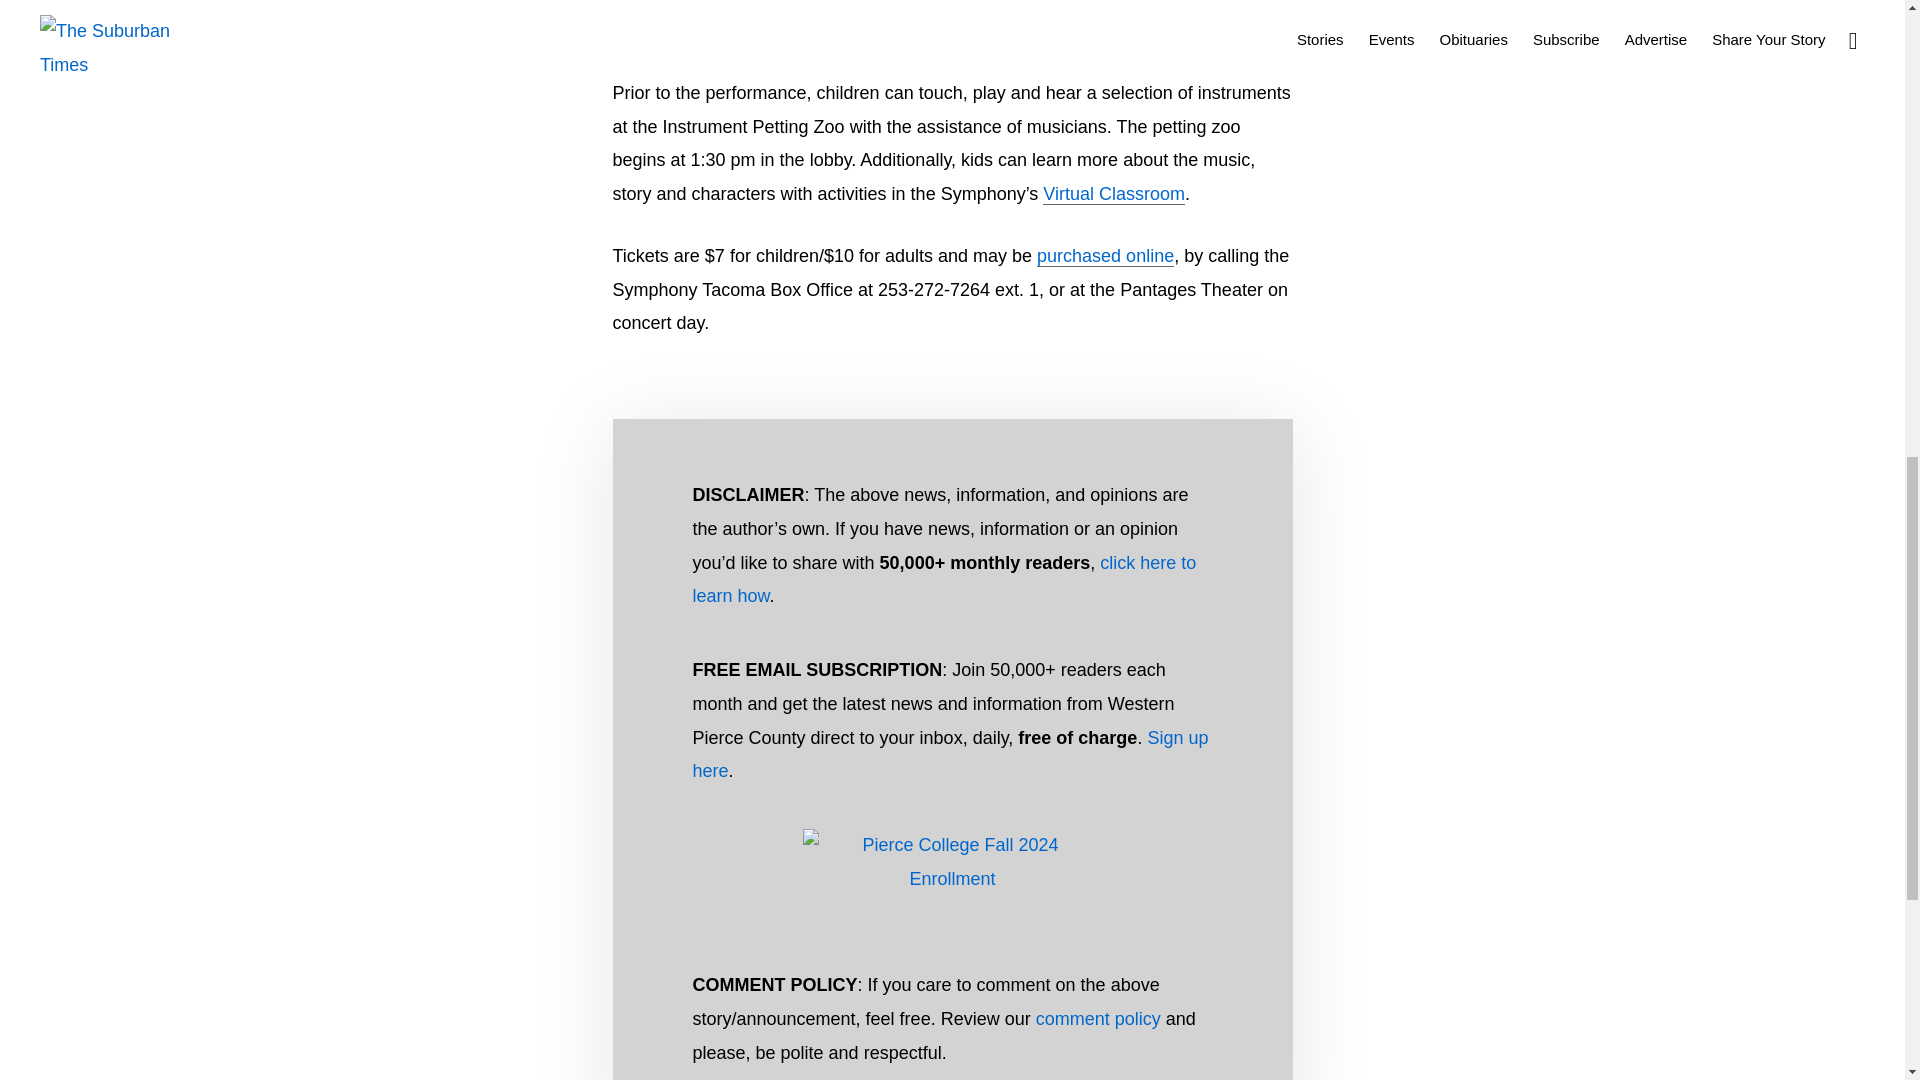 The width and height of the screenshot is (1920, 1080). I want to click on purchased online, so click(1104, 256).